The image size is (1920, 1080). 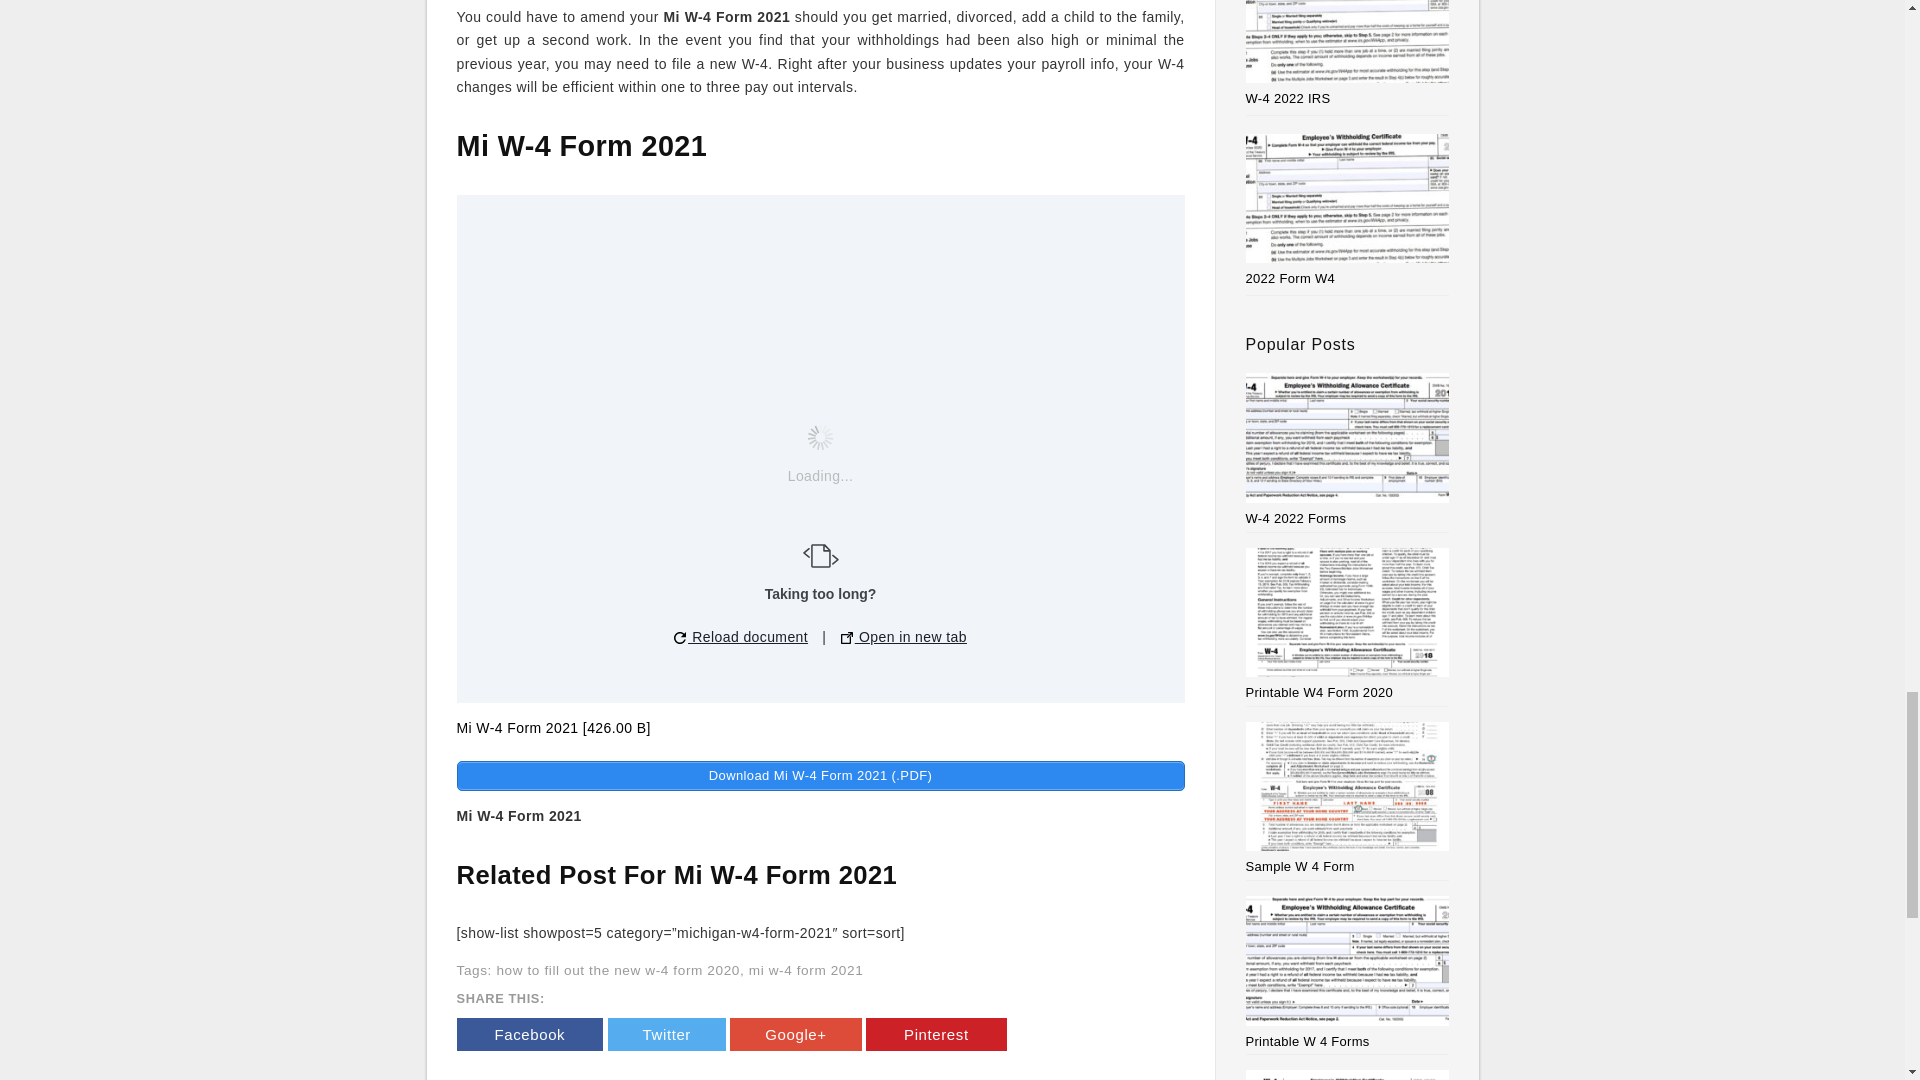 I want to click on open, so click(x=846, y=637).